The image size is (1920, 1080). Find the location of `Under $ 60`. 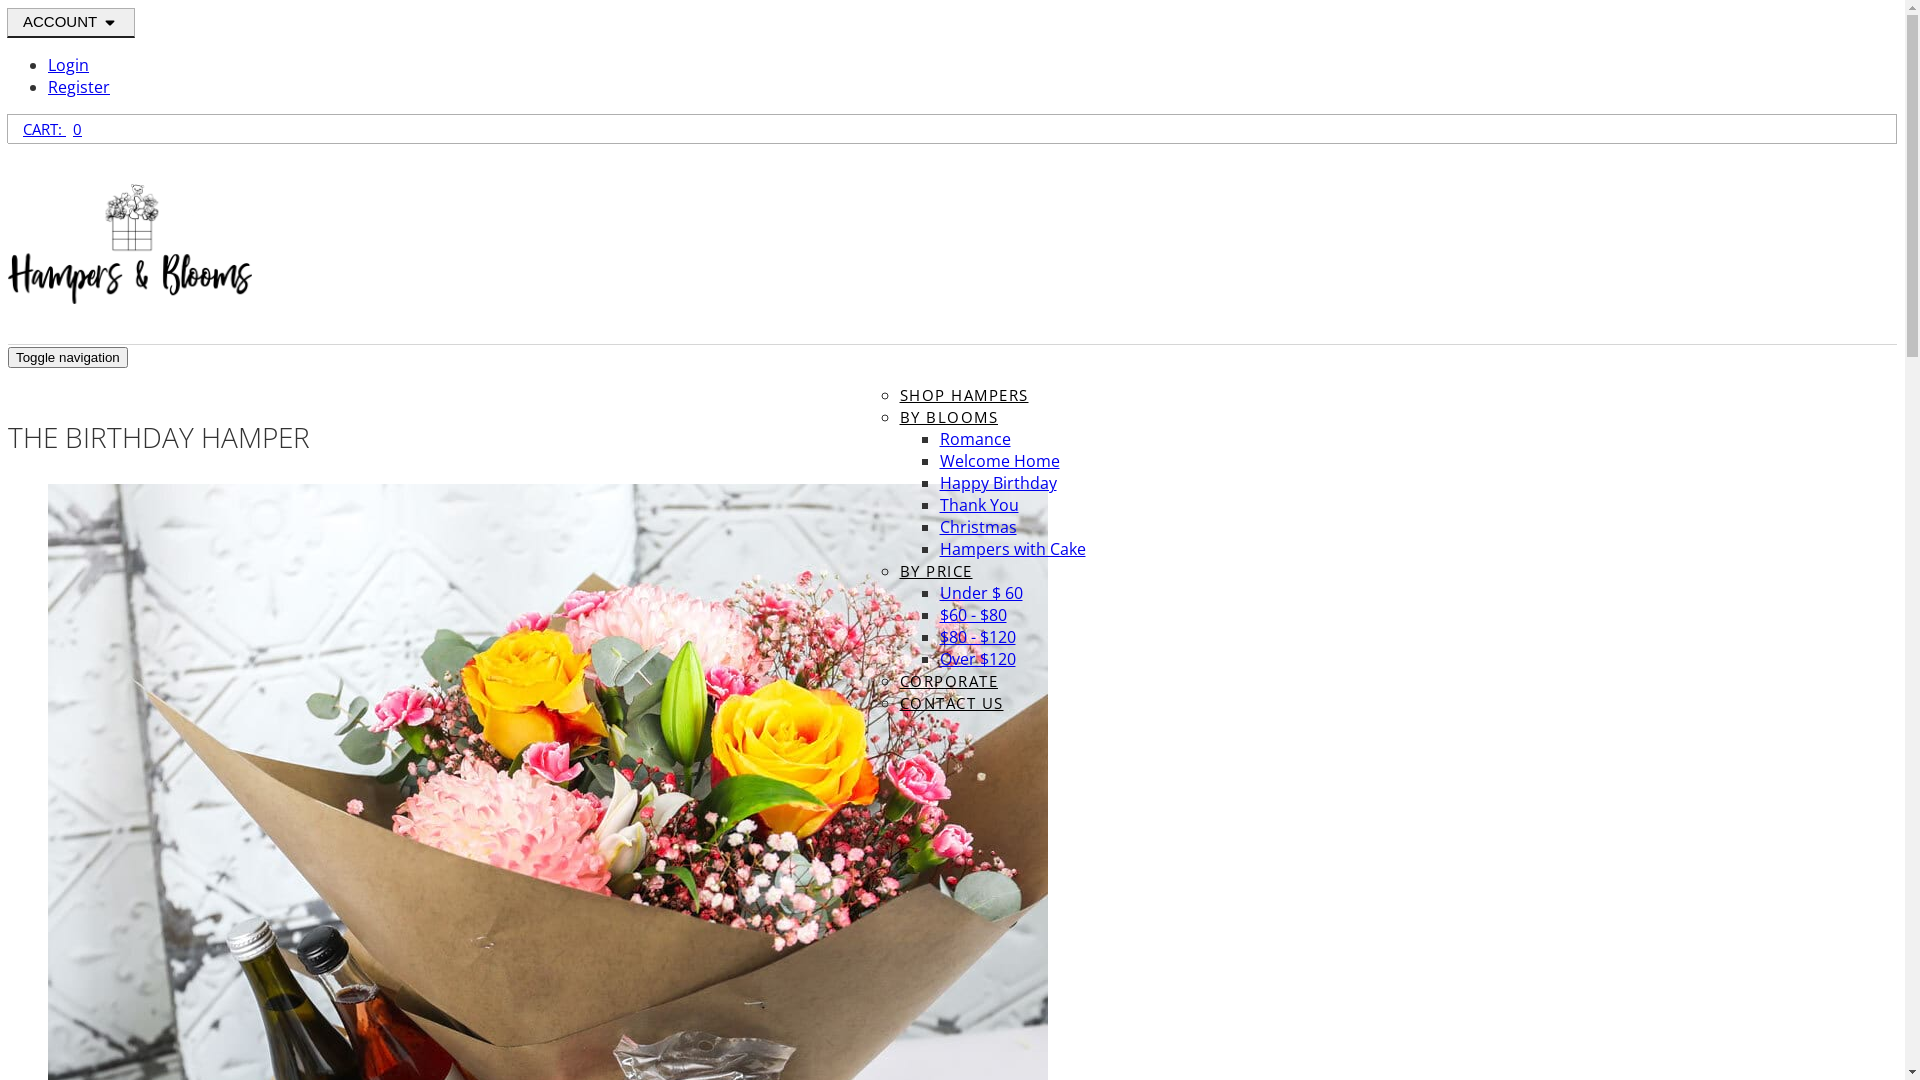

Under $ 60 is located at coordinates (982, 593).